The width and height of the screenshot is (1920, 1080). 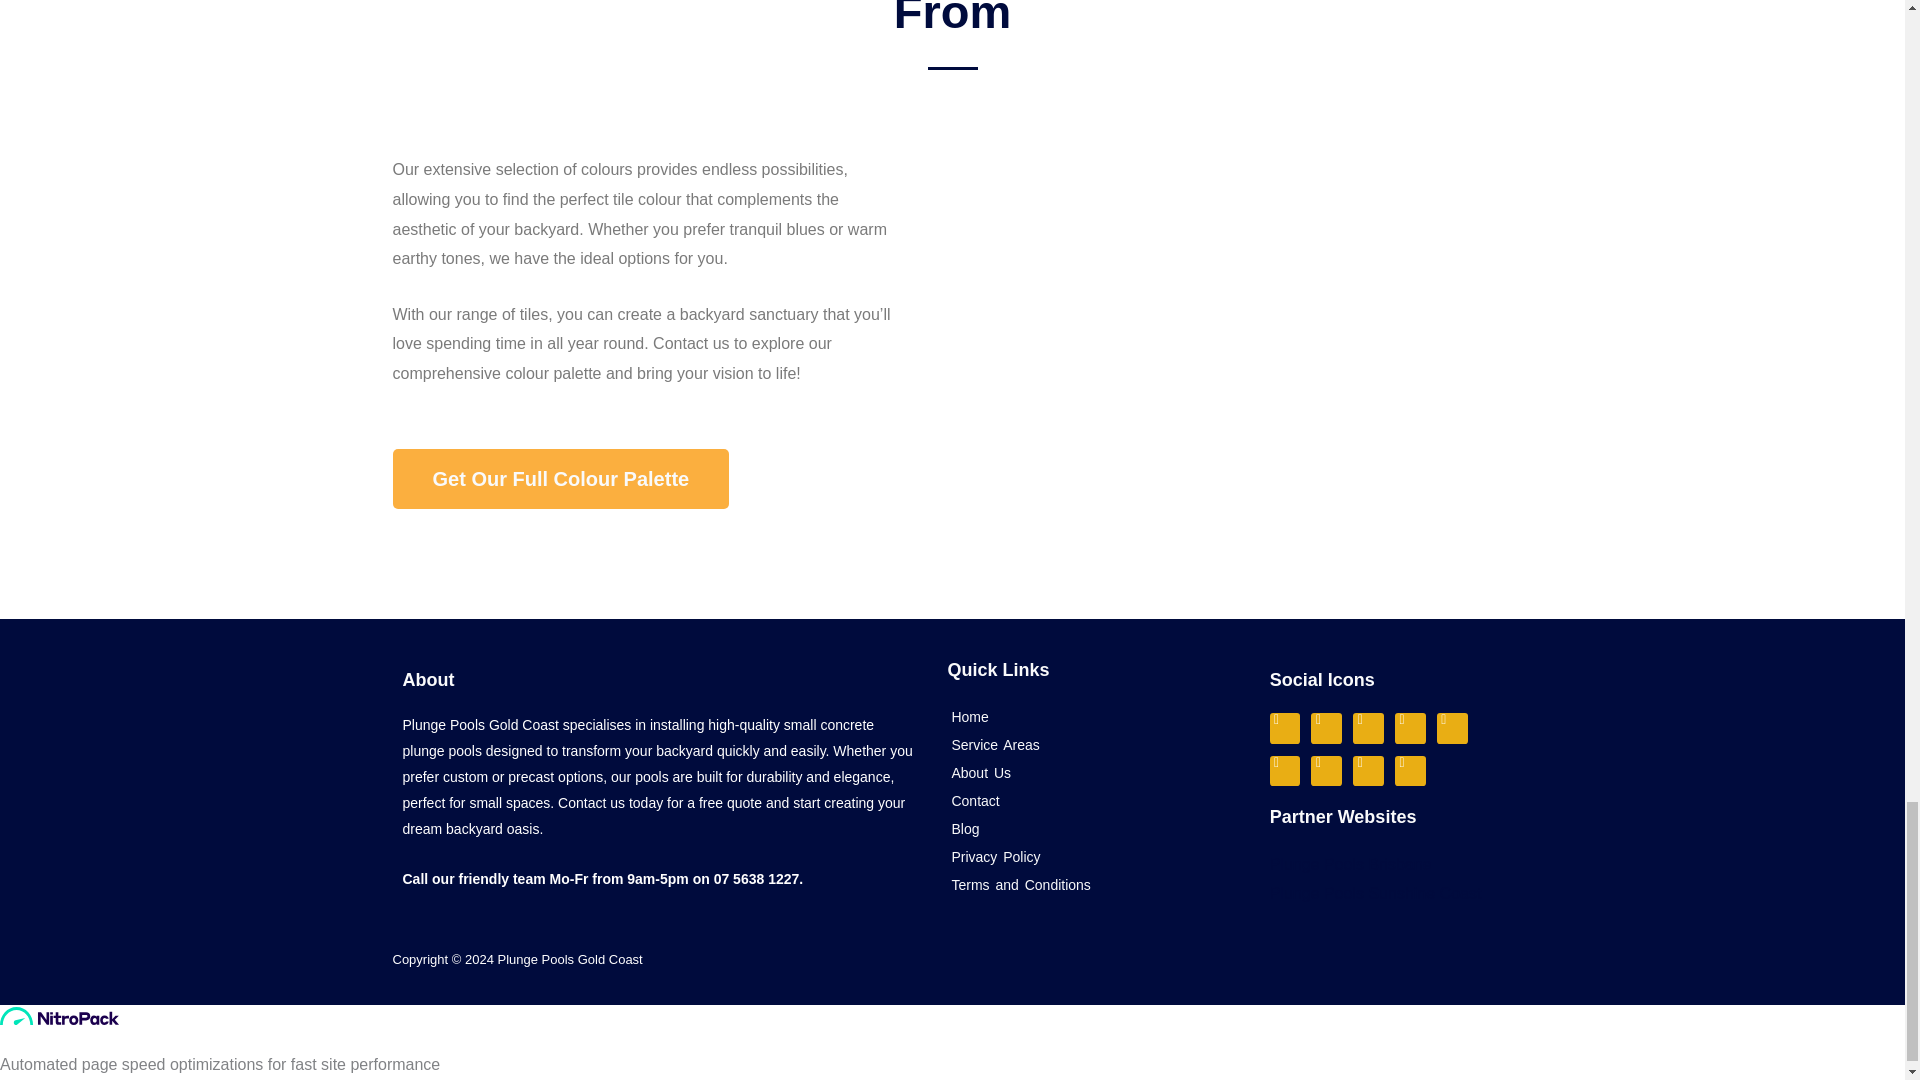 What do you see at coordinates (1092, 773) in the screenshot?
I see `About Us` at bounding box center [1092, 773].